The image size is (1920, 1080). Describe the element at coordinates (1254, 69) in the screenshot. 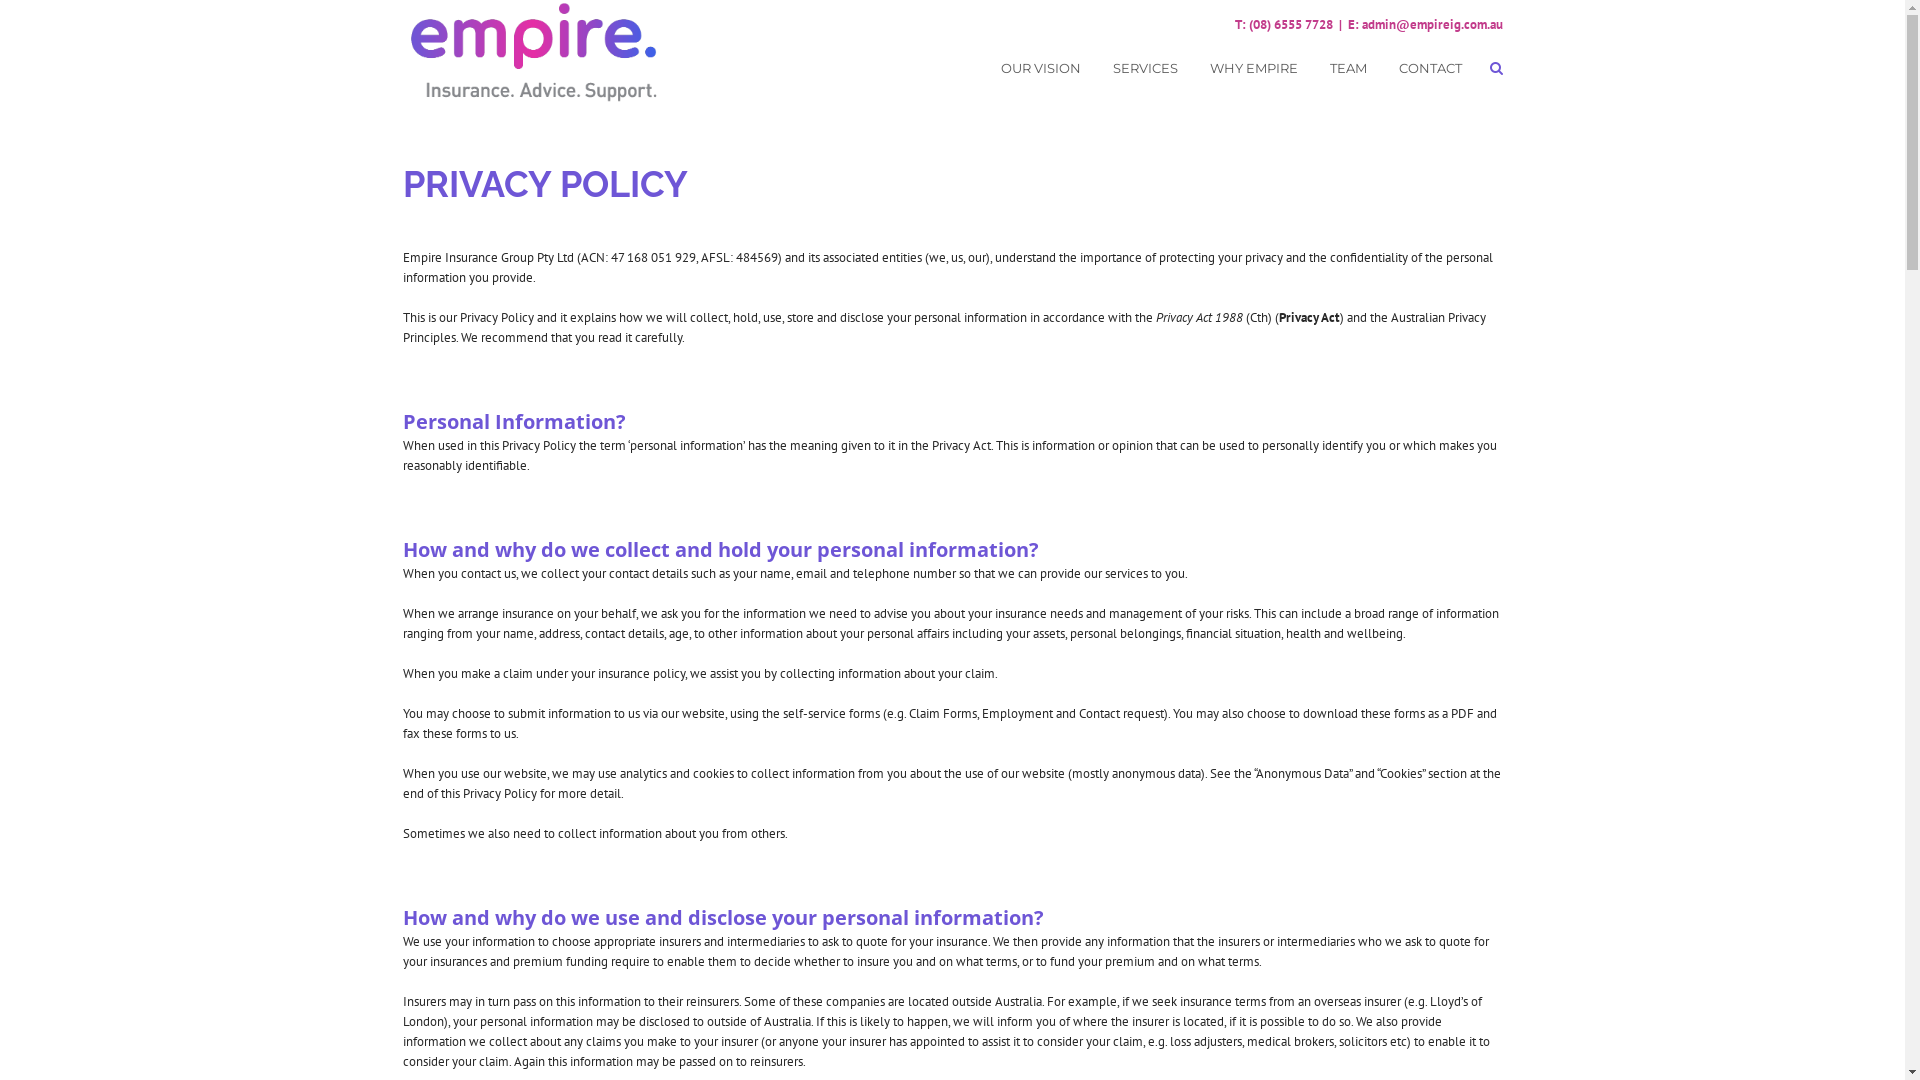

I see `WHY EMPIRE` at that location.